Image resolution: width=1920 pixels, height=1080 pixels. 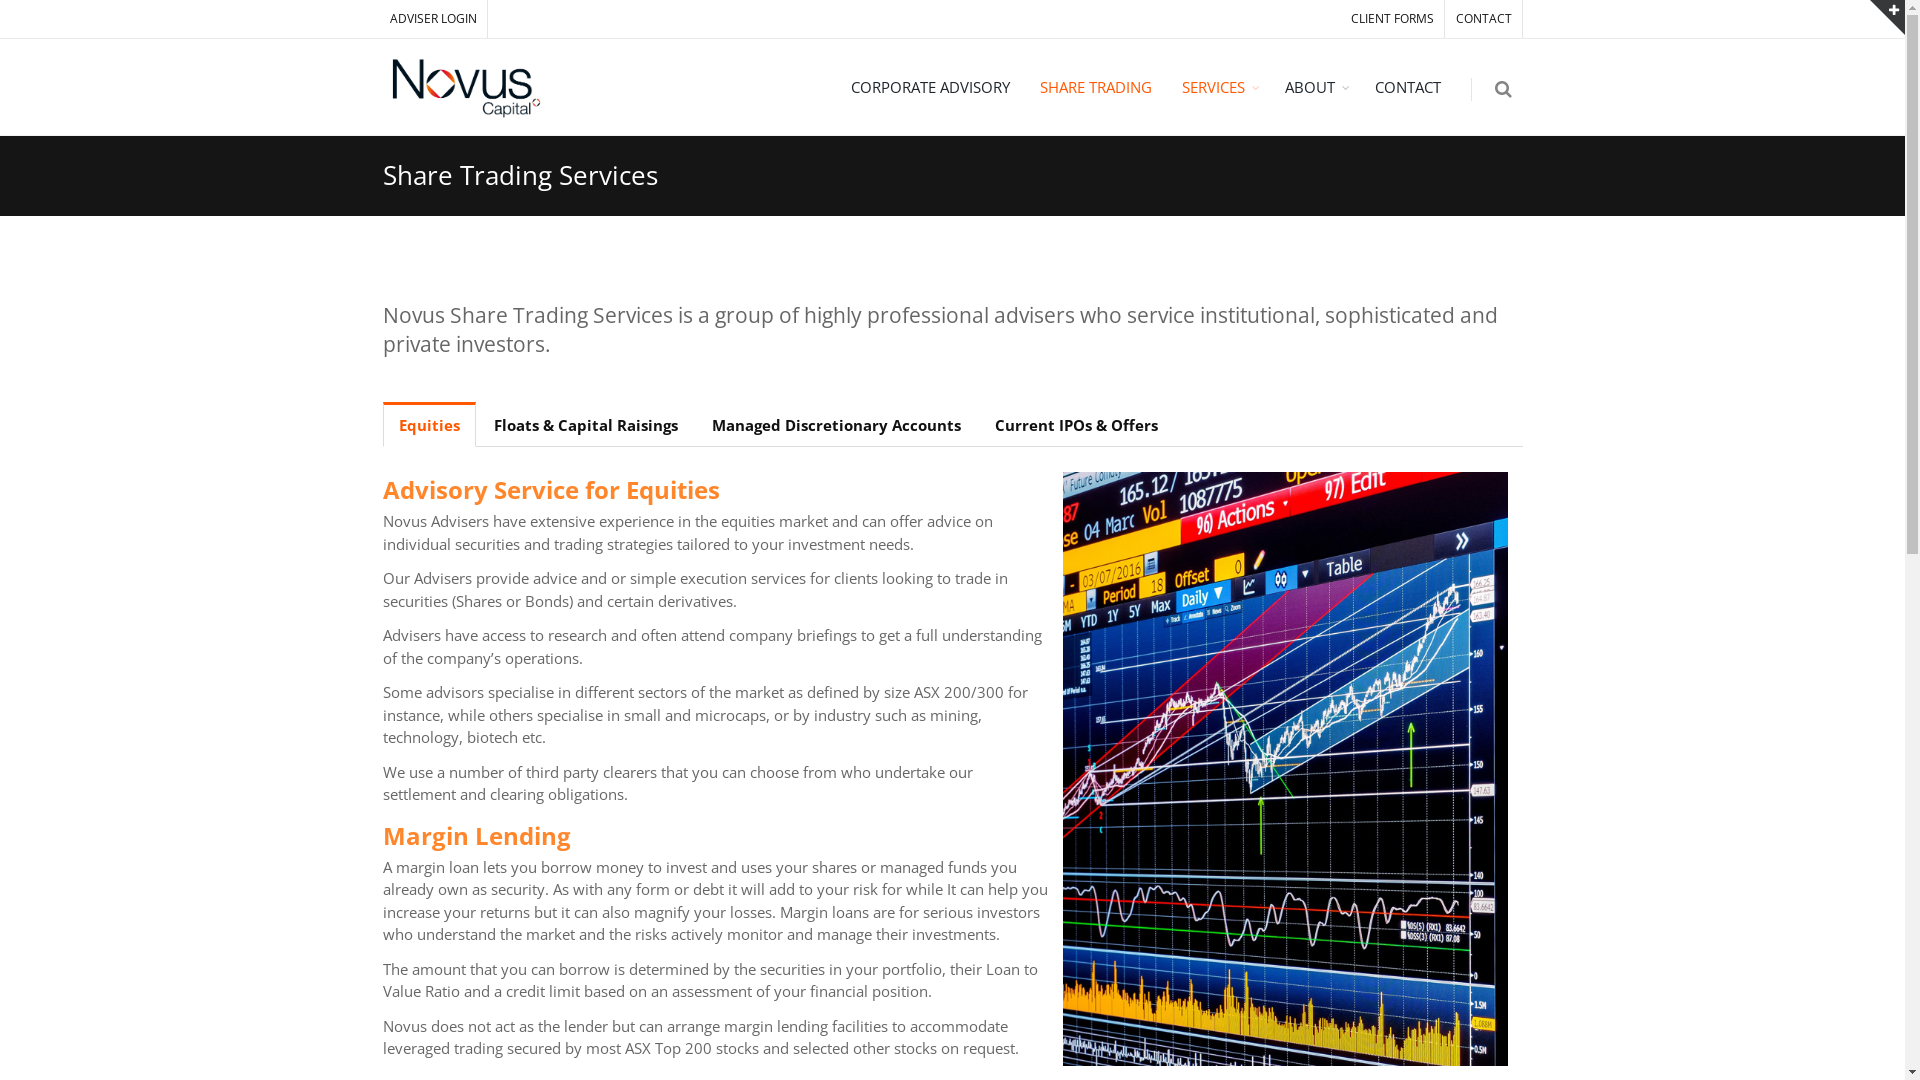 What do you see at coordinates (1076, 424) in the screenshot?
I see `Current IPOs & Offers` at bounding box center [1076, 424].